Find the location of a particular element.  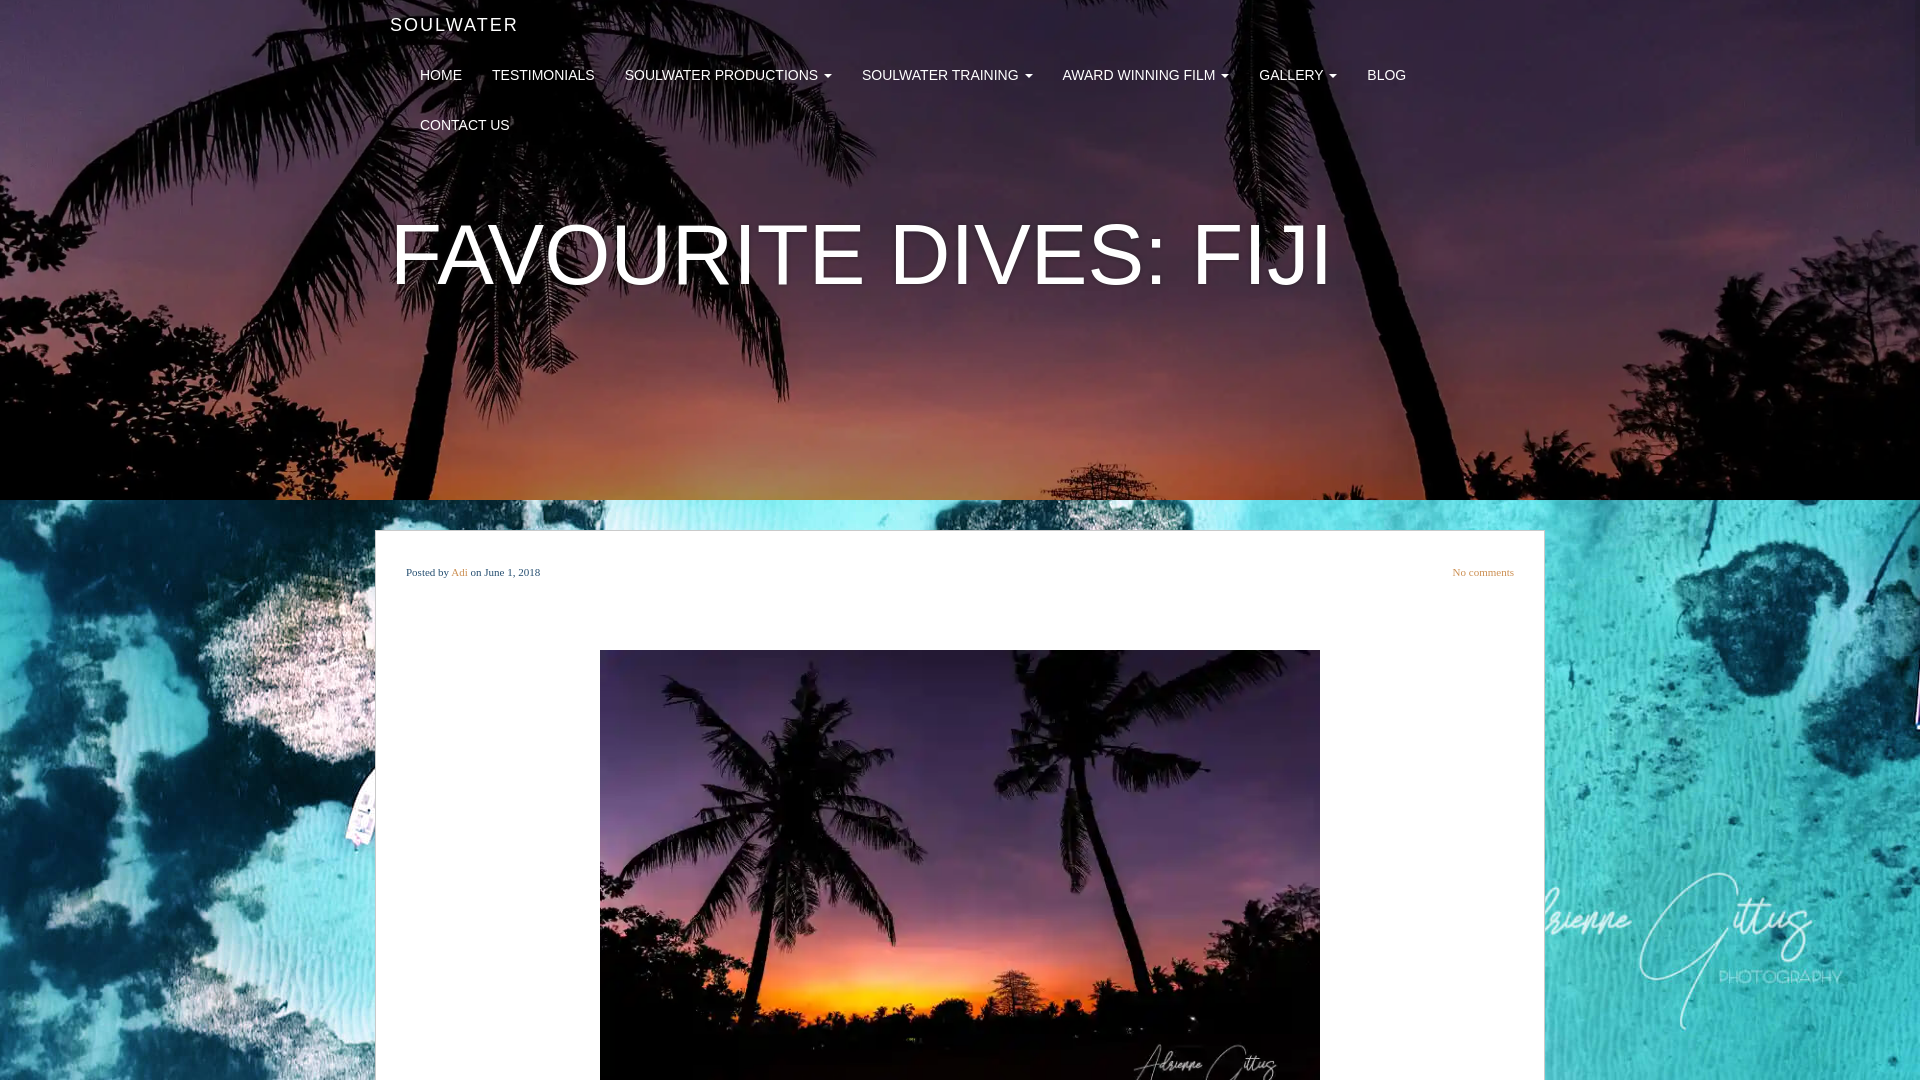

BLOG is located at coordinates (1386, 69).